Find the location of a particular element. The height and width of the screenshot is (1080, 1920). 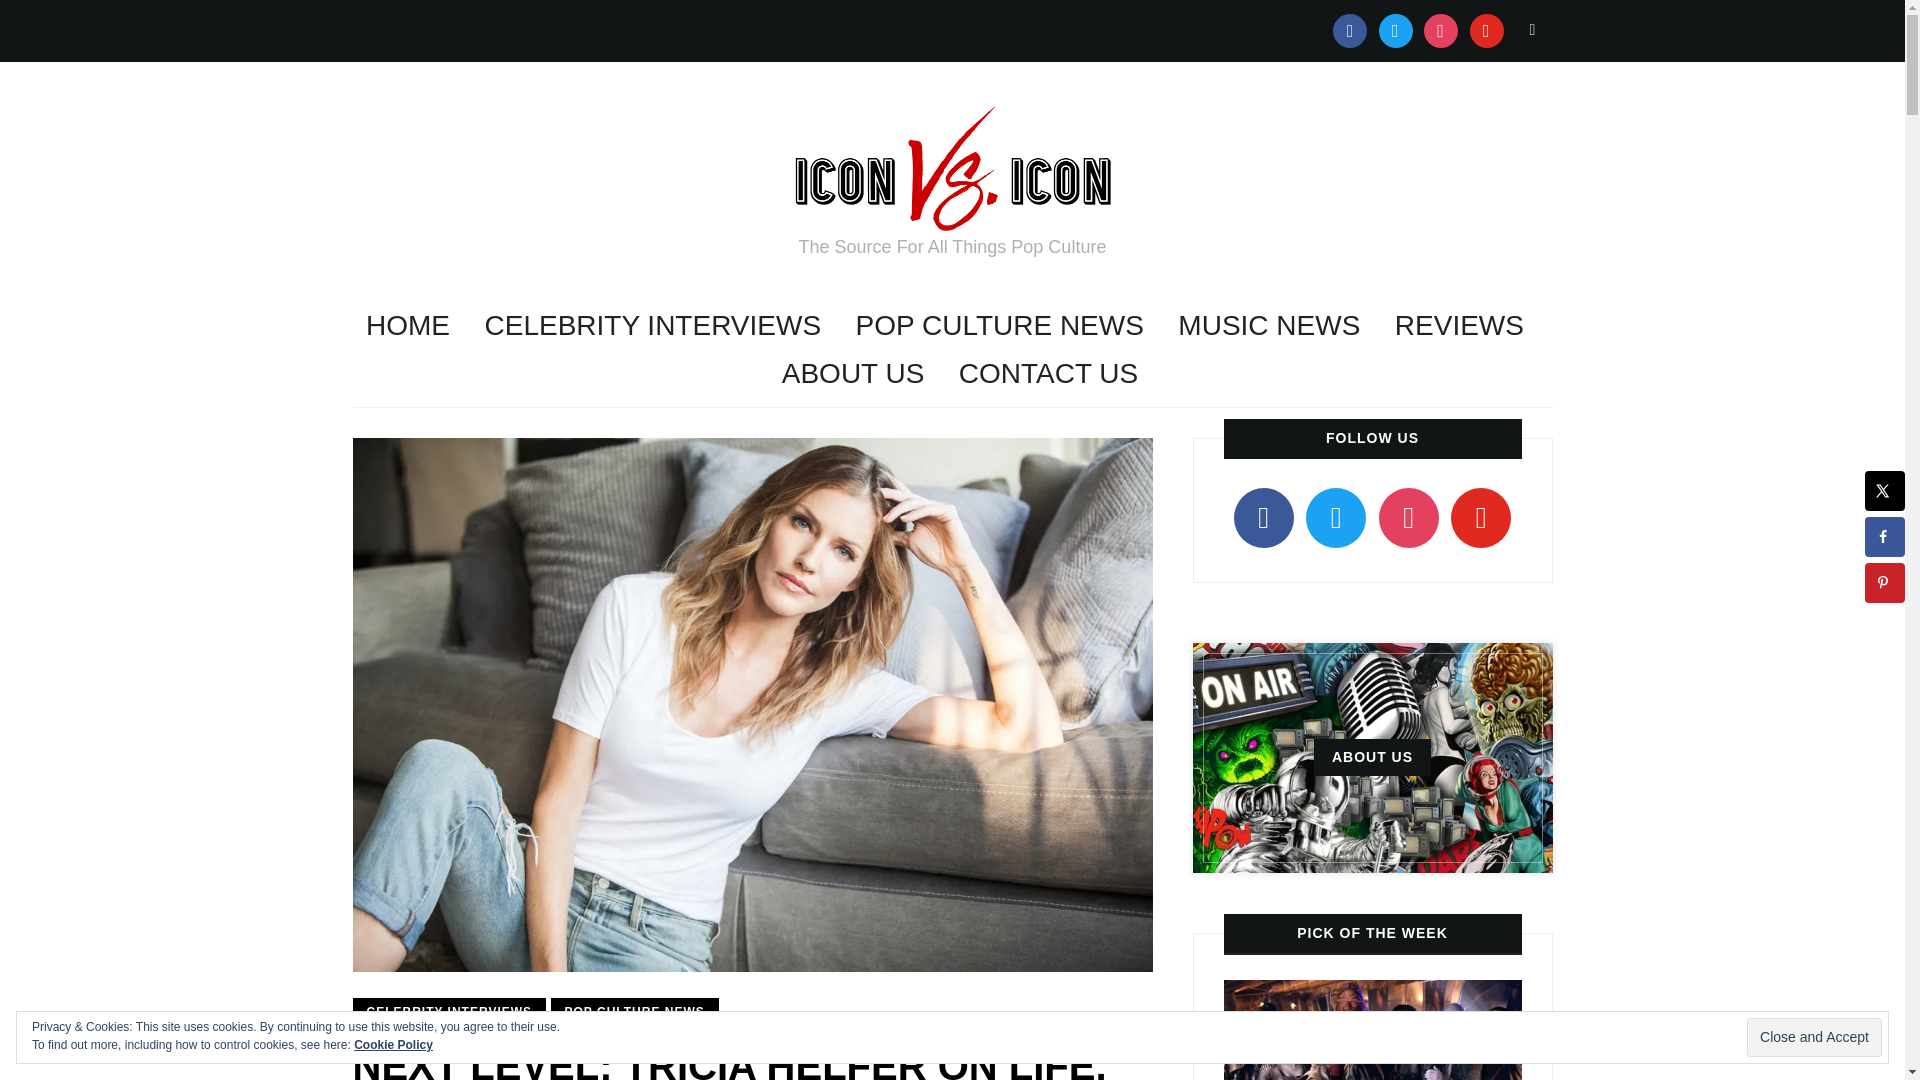

CONTACT US is located at coordinates (1048, 374).